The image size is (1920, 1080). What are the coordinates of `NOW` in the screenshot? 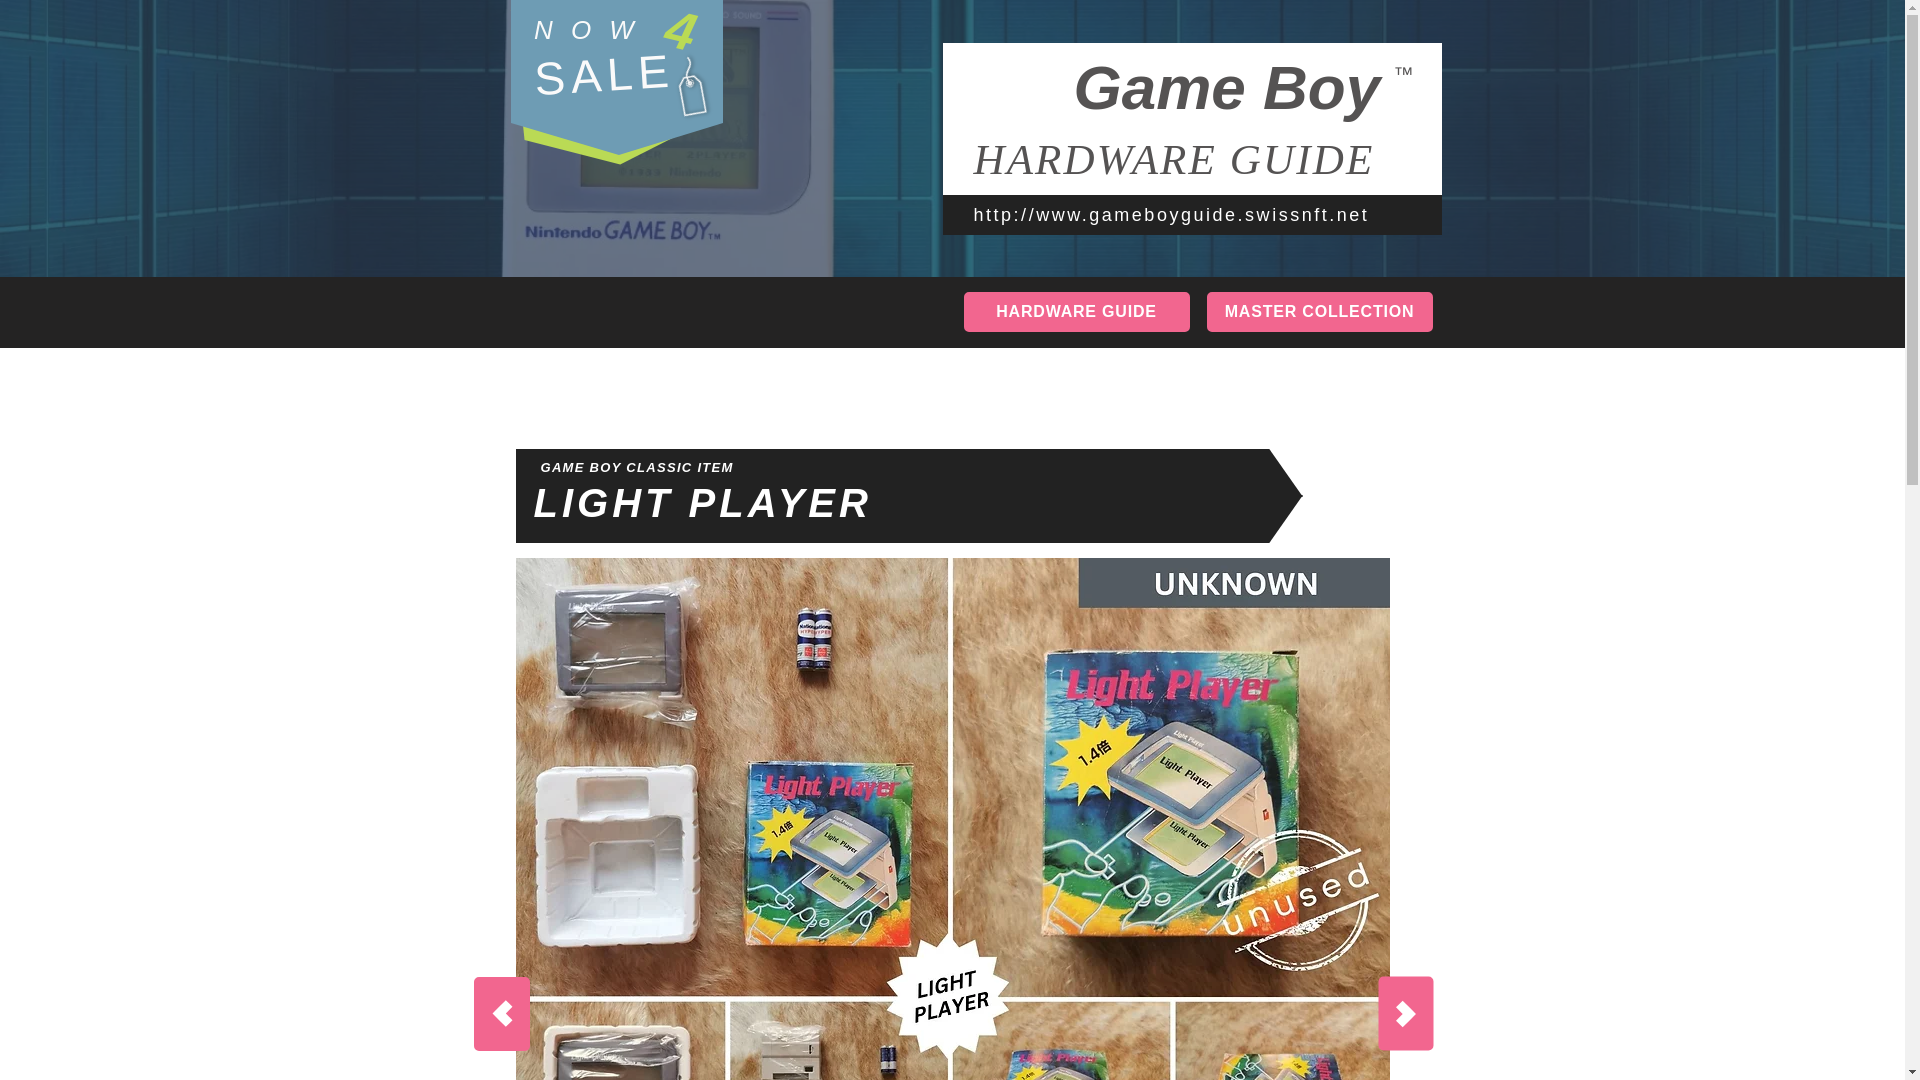 It's located at (592, 30).